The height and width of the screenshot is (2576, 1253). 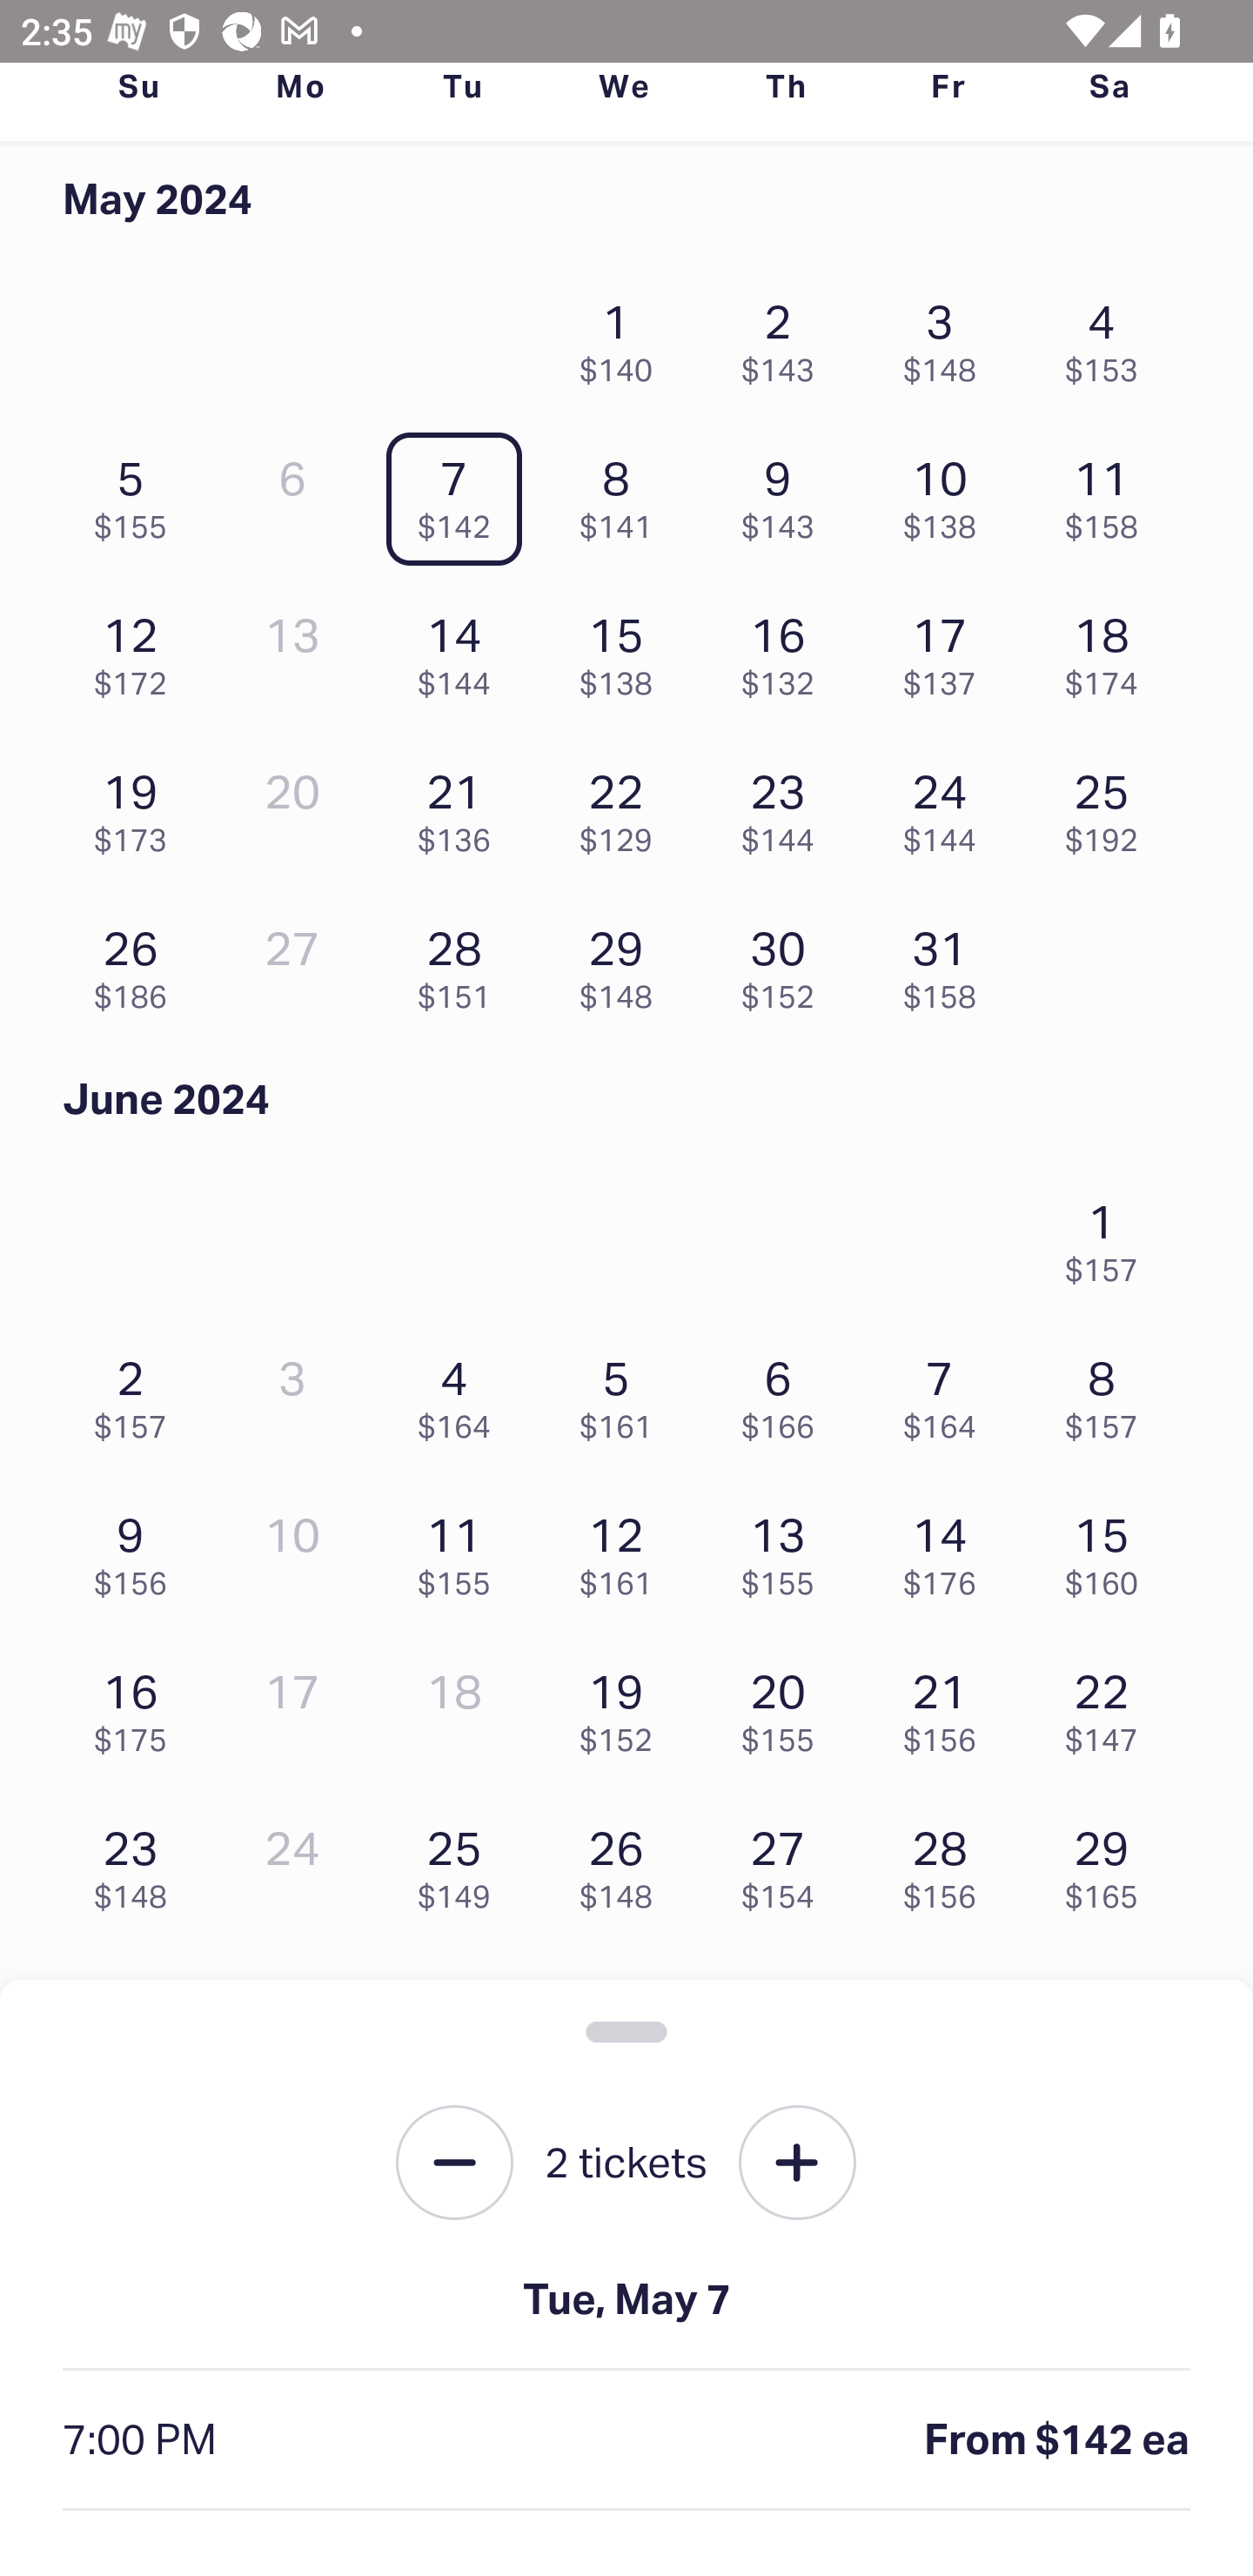 I want to click on 16 $132, so click(x=786, y=649).